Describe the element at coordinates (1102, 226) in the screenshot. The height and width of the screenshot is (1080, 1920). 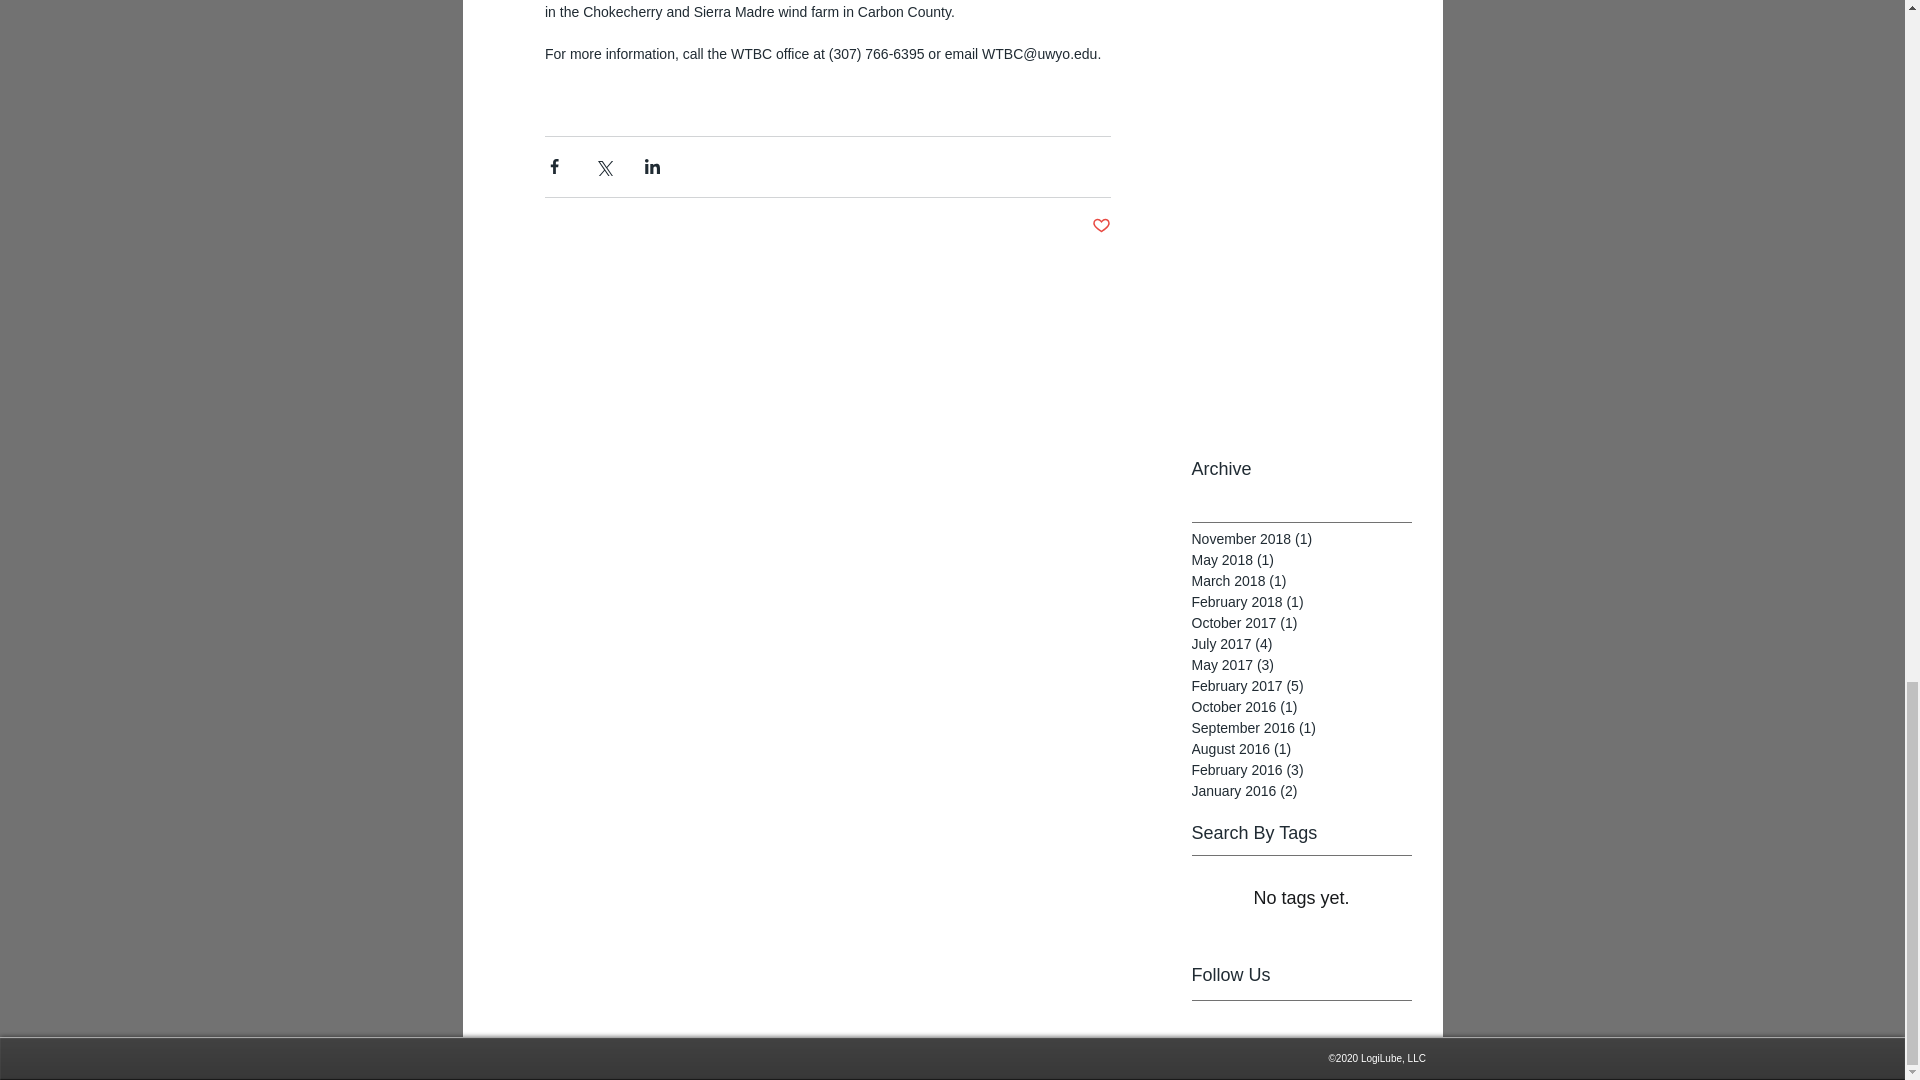
I see `Post not marked as liked` at that location.